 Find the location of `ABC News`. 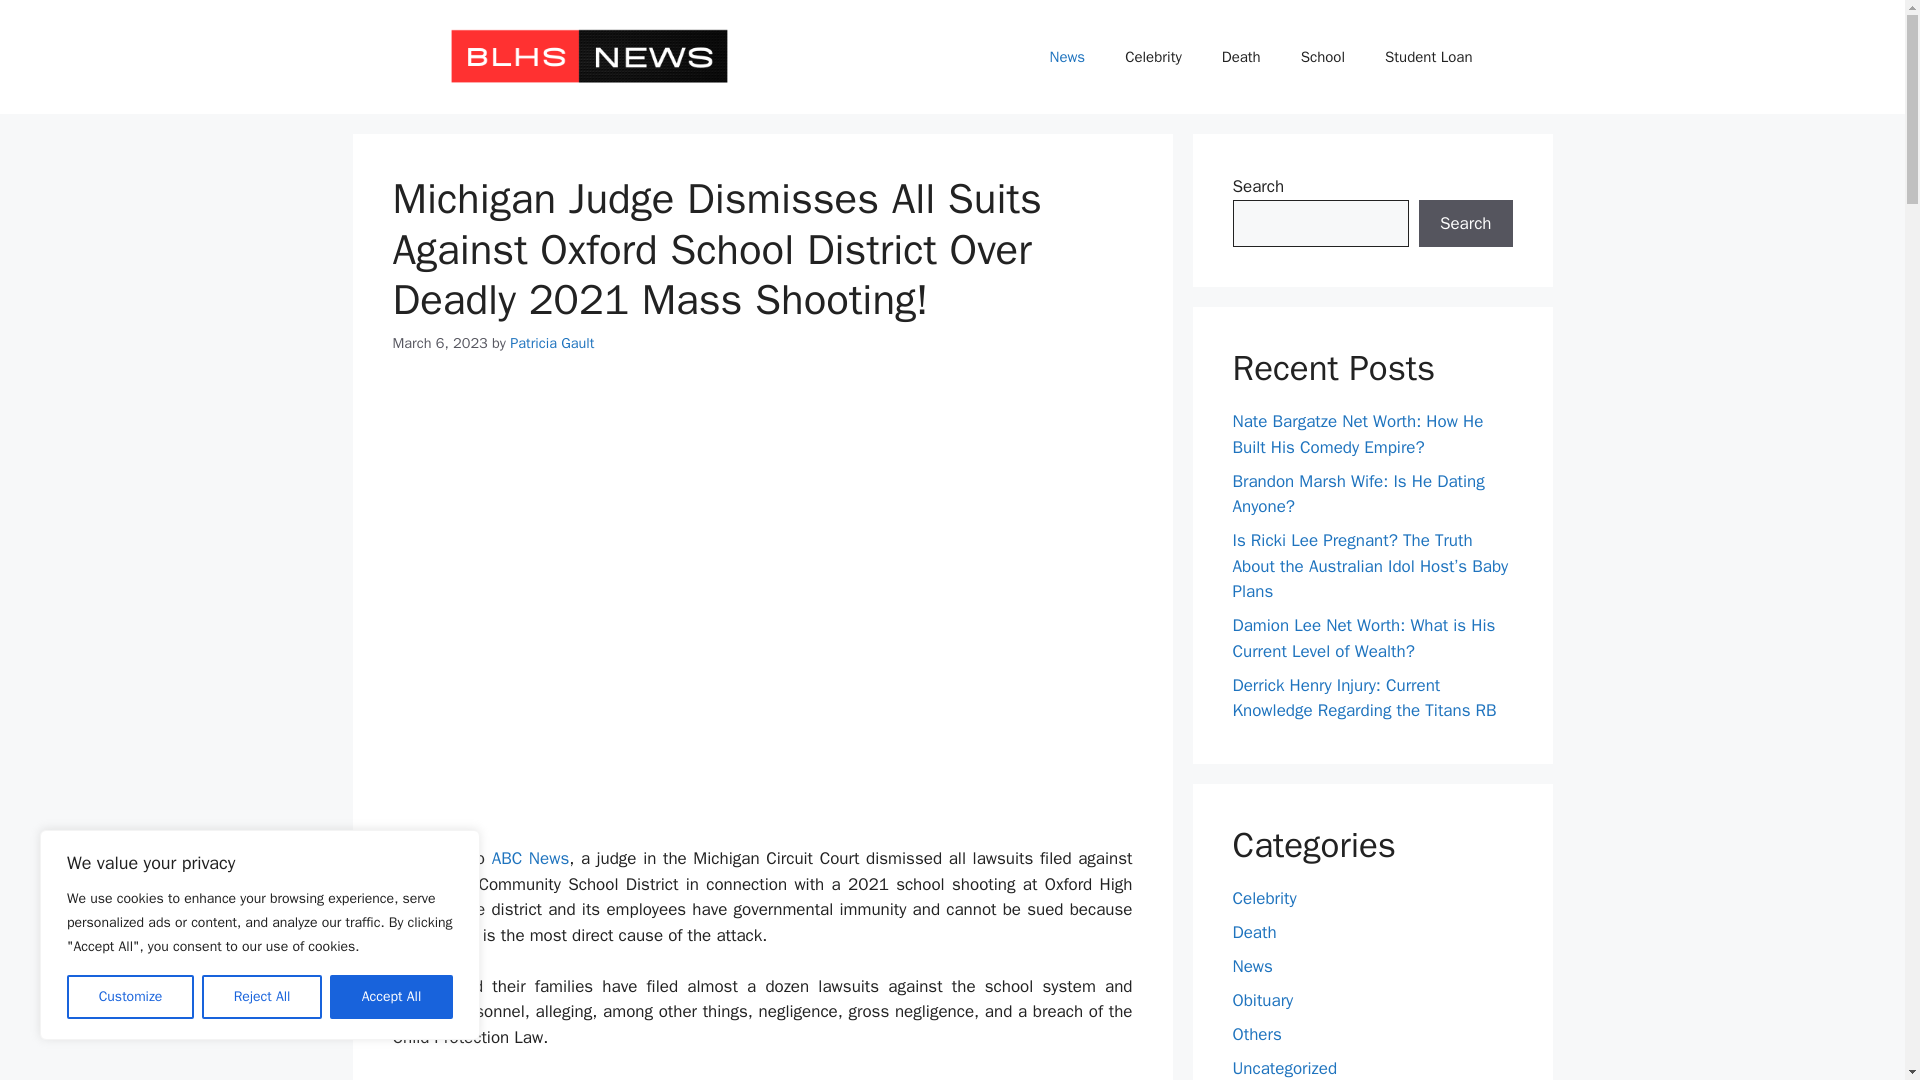

ABC News is located at coordinates (530, 858).